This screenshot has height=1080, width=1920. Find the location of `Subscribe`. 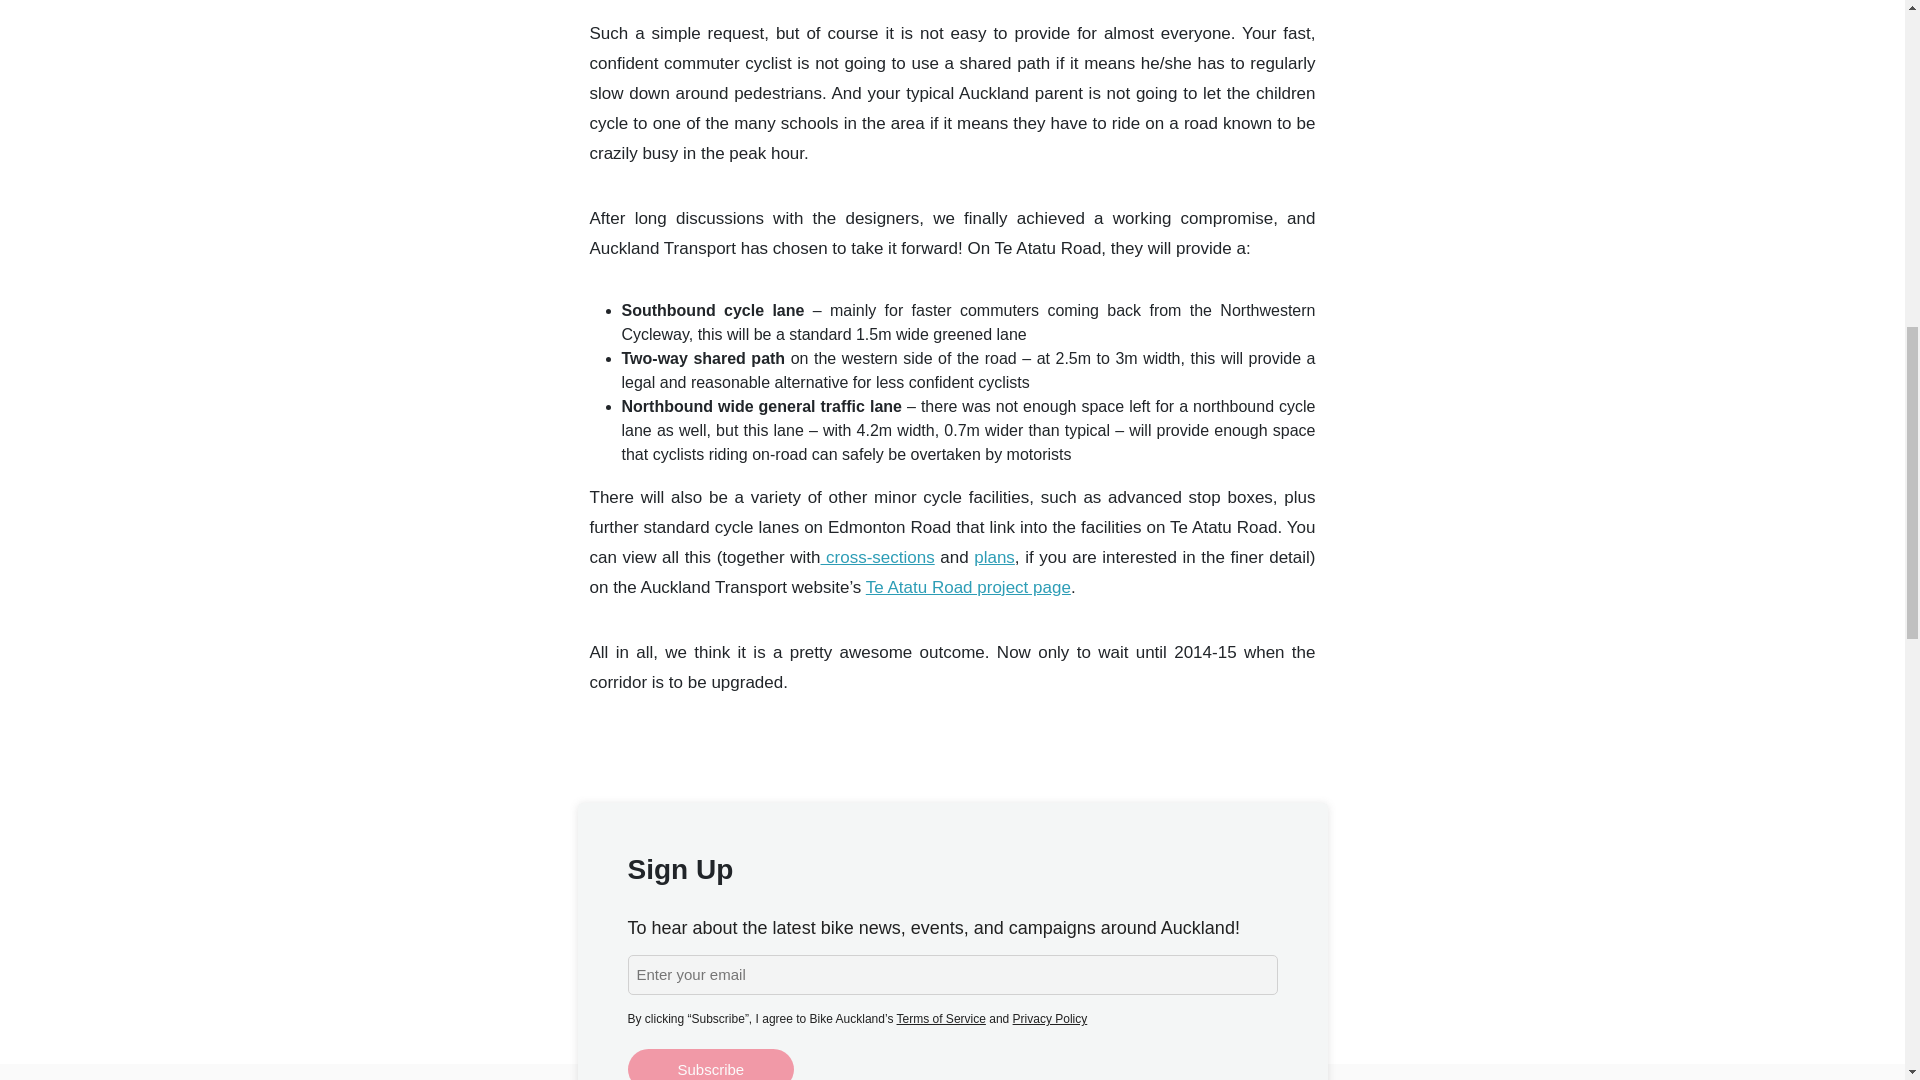

Subscribe is located at coordinates (710, 1064).